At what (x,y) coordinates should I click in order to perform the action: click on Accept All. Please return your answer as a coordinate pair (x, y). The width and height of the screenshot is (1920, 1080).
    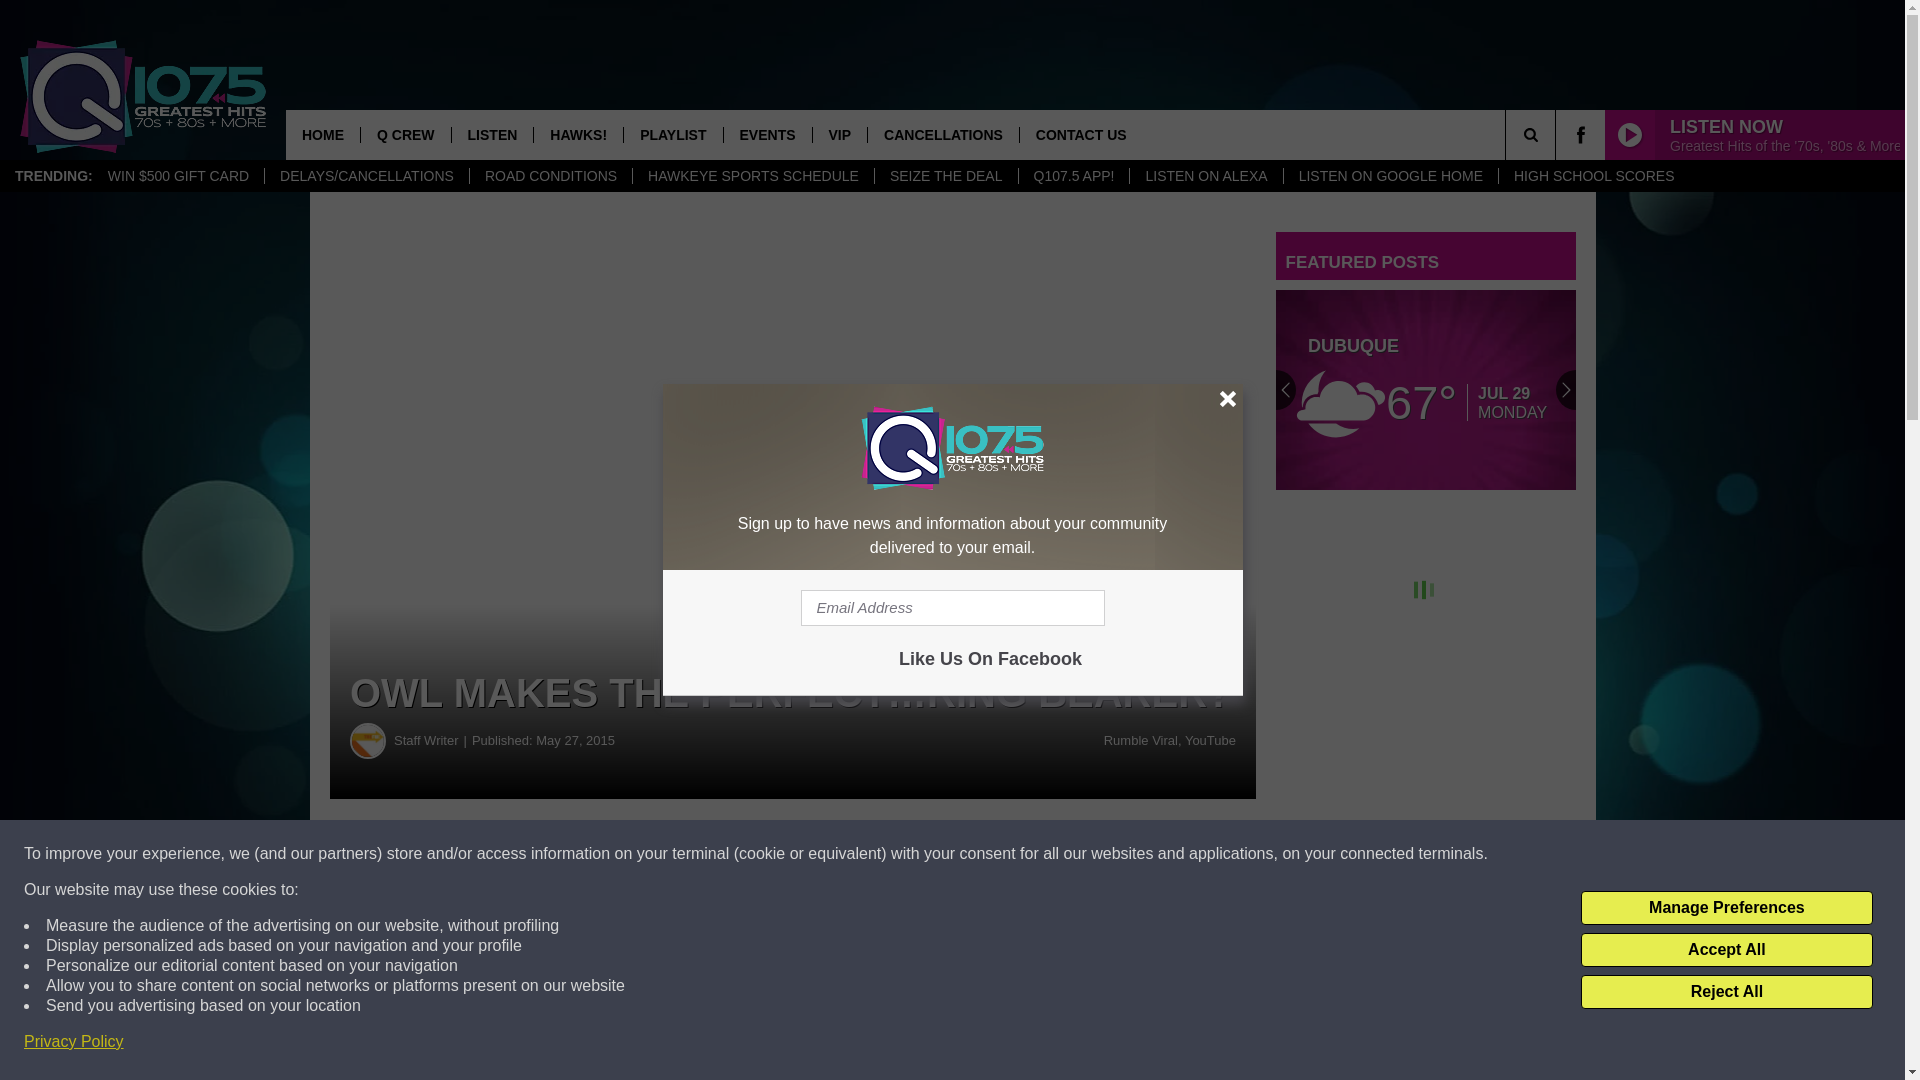
    Looking at the image, I should click on (1726, 950).